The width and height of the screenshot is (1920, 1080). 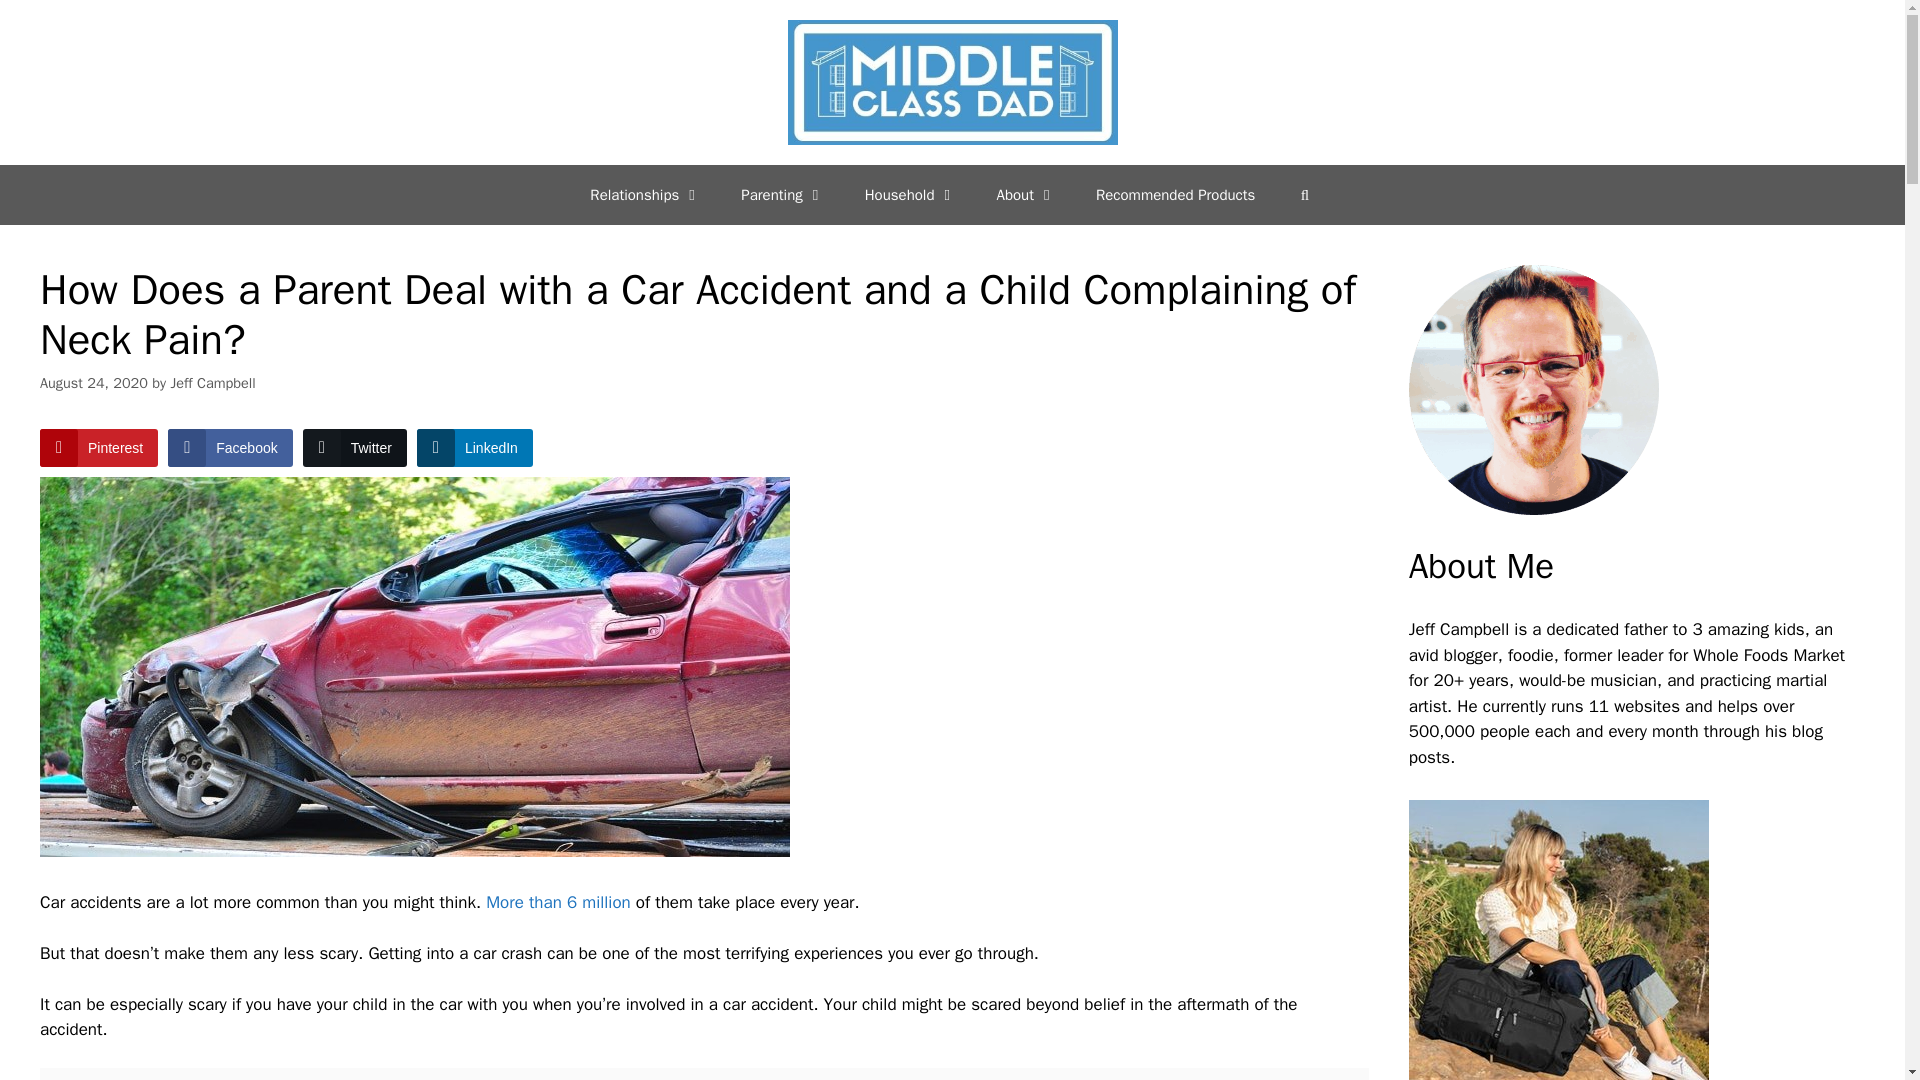 What do you see at coordinates (782, 194) in the screenshot?
I see `Parenting` at bounding box center [782, 194].